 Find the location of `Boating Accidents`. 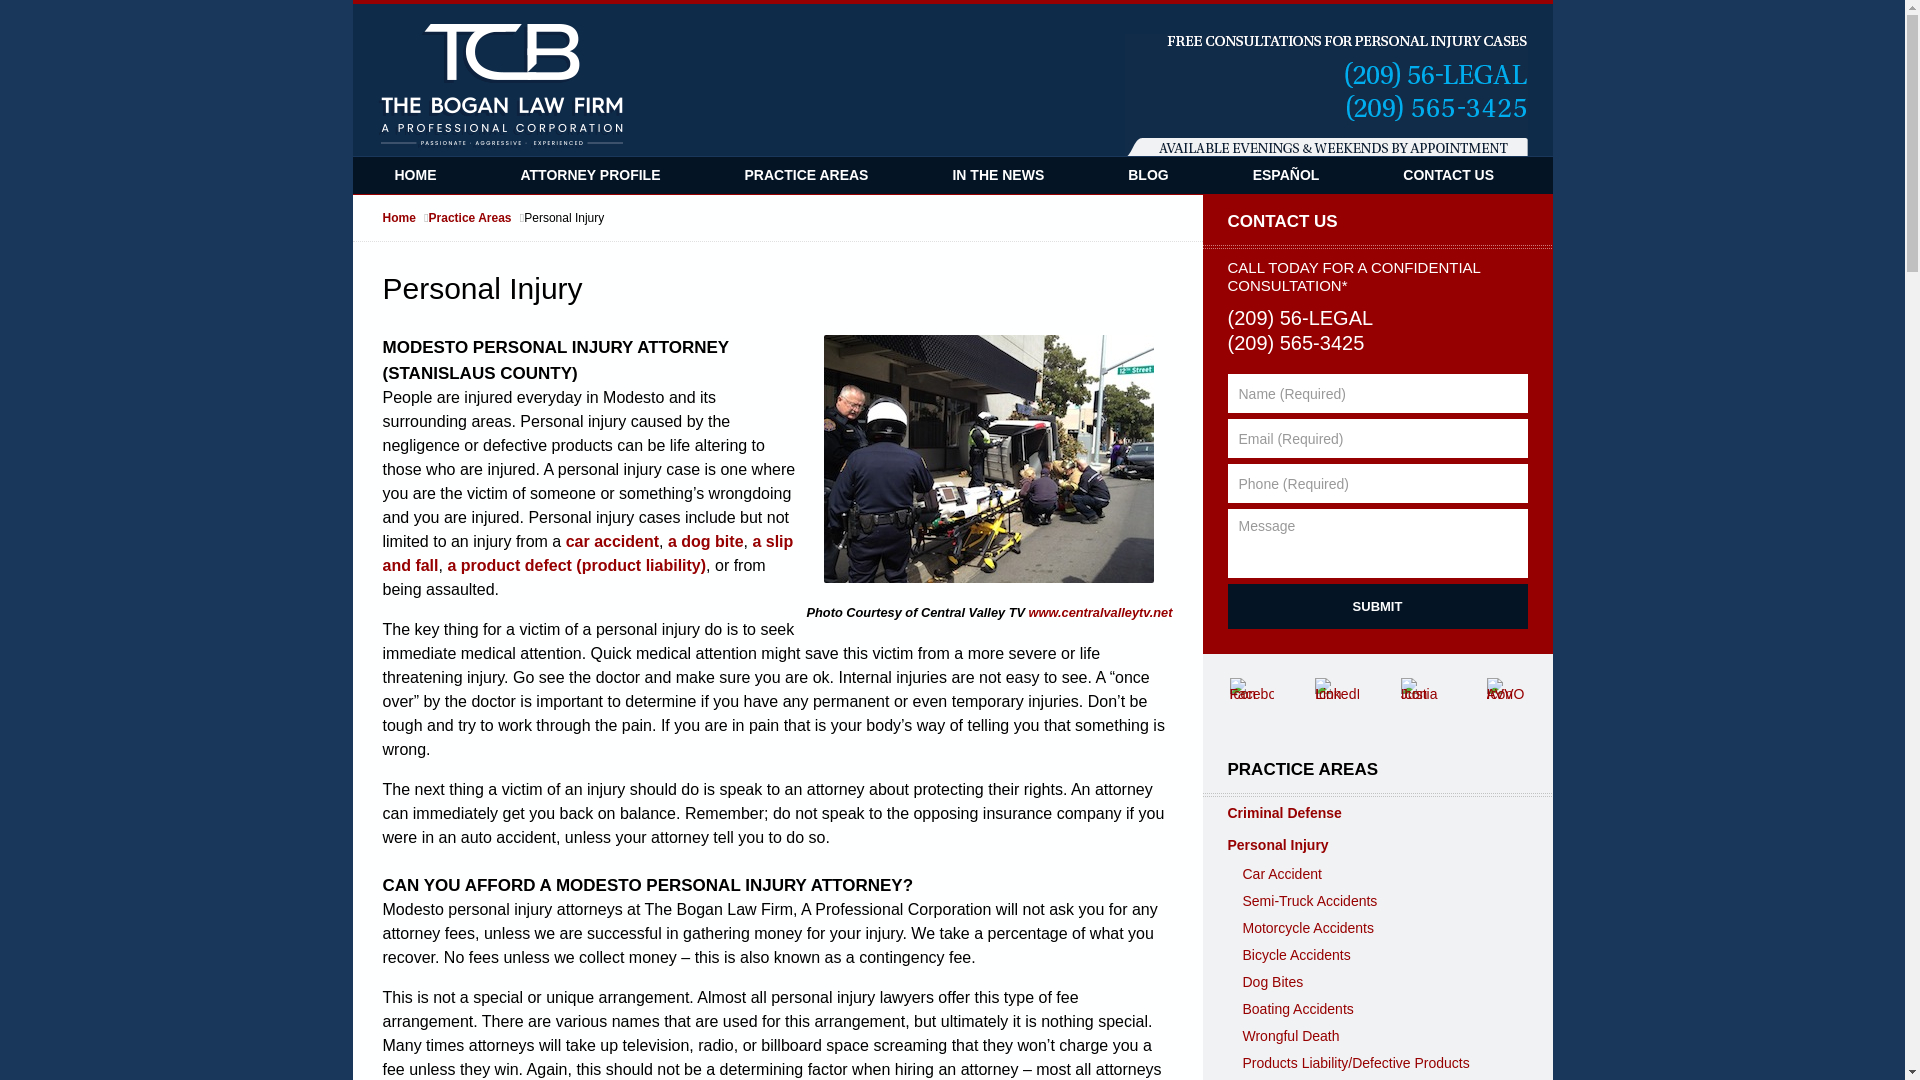

Boating Accidents is located at coordinates (1377, 1010).